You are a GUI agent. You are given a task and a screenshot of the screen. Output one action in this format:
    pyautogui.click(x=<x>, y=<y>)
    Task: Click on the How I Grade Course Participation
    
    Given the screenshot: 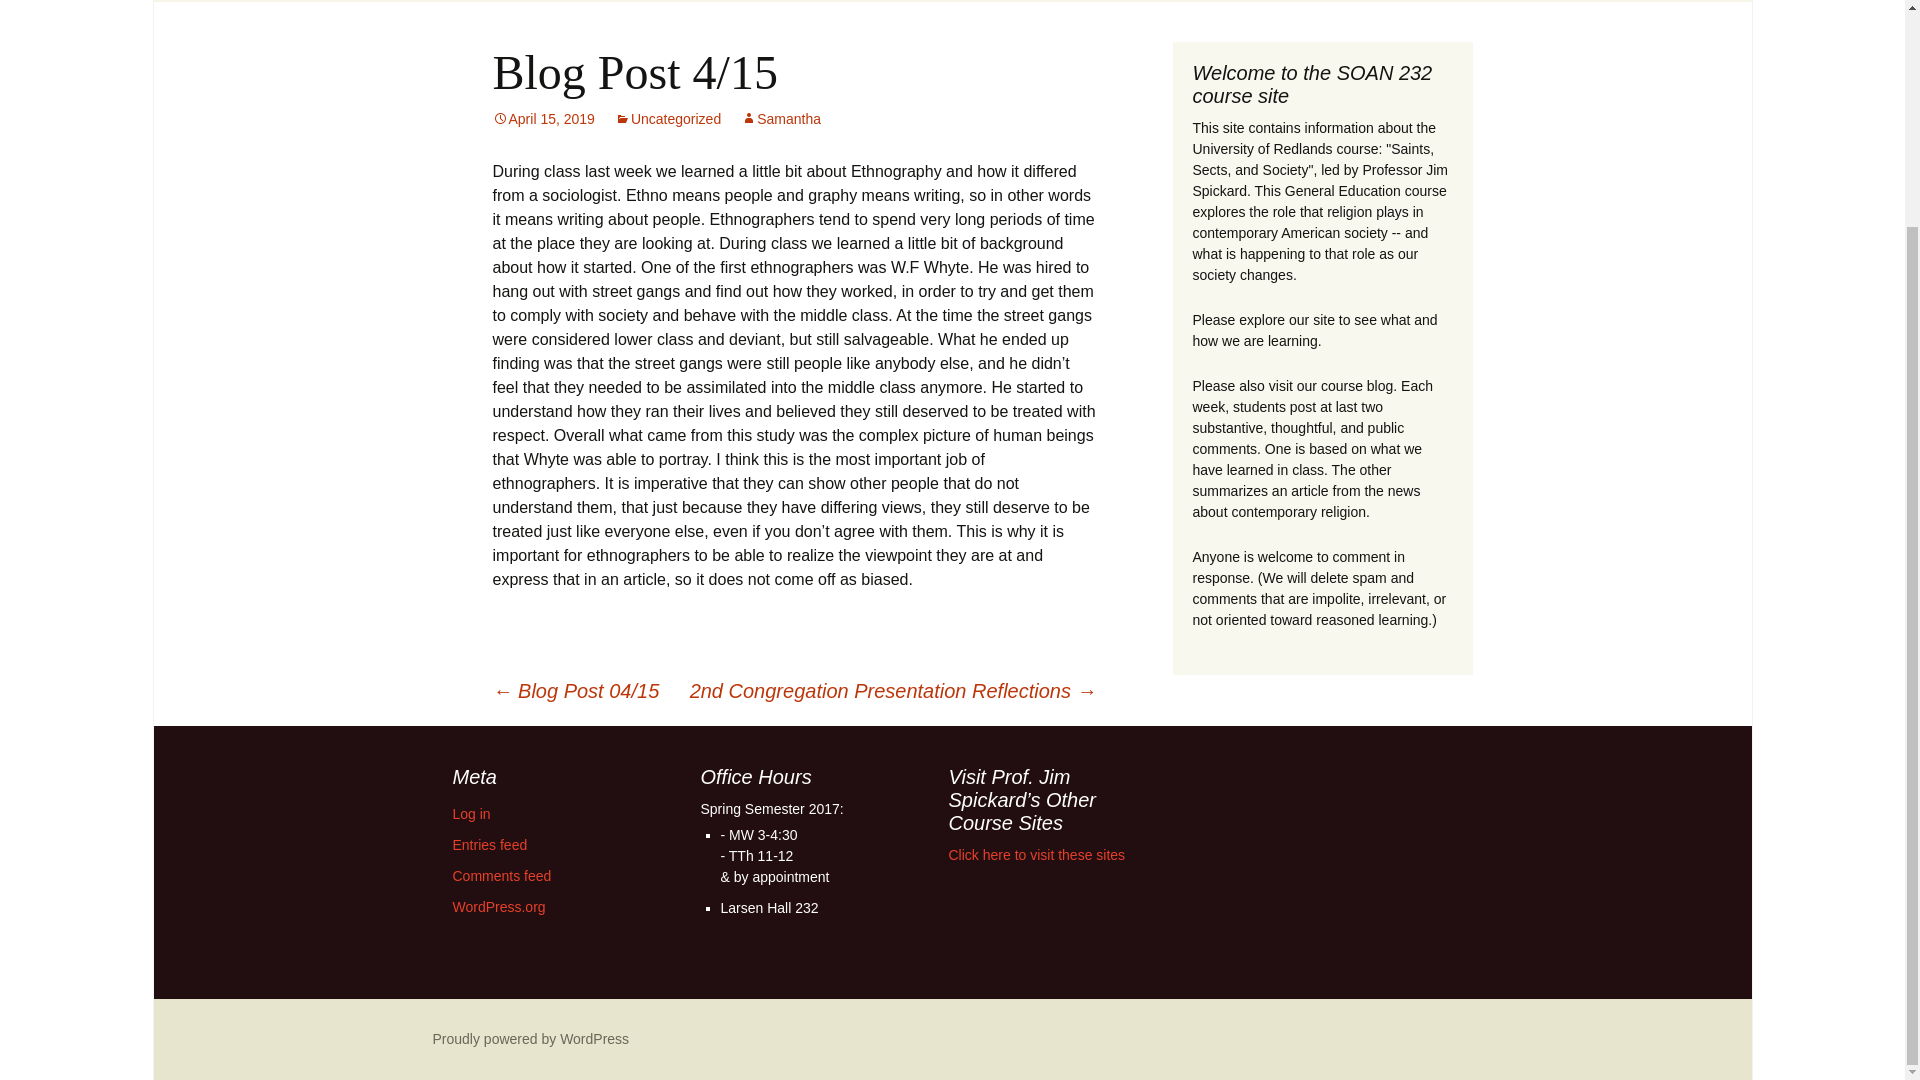 What is the action you would take?
    pyautogui.click(x=1246, y=32)
    